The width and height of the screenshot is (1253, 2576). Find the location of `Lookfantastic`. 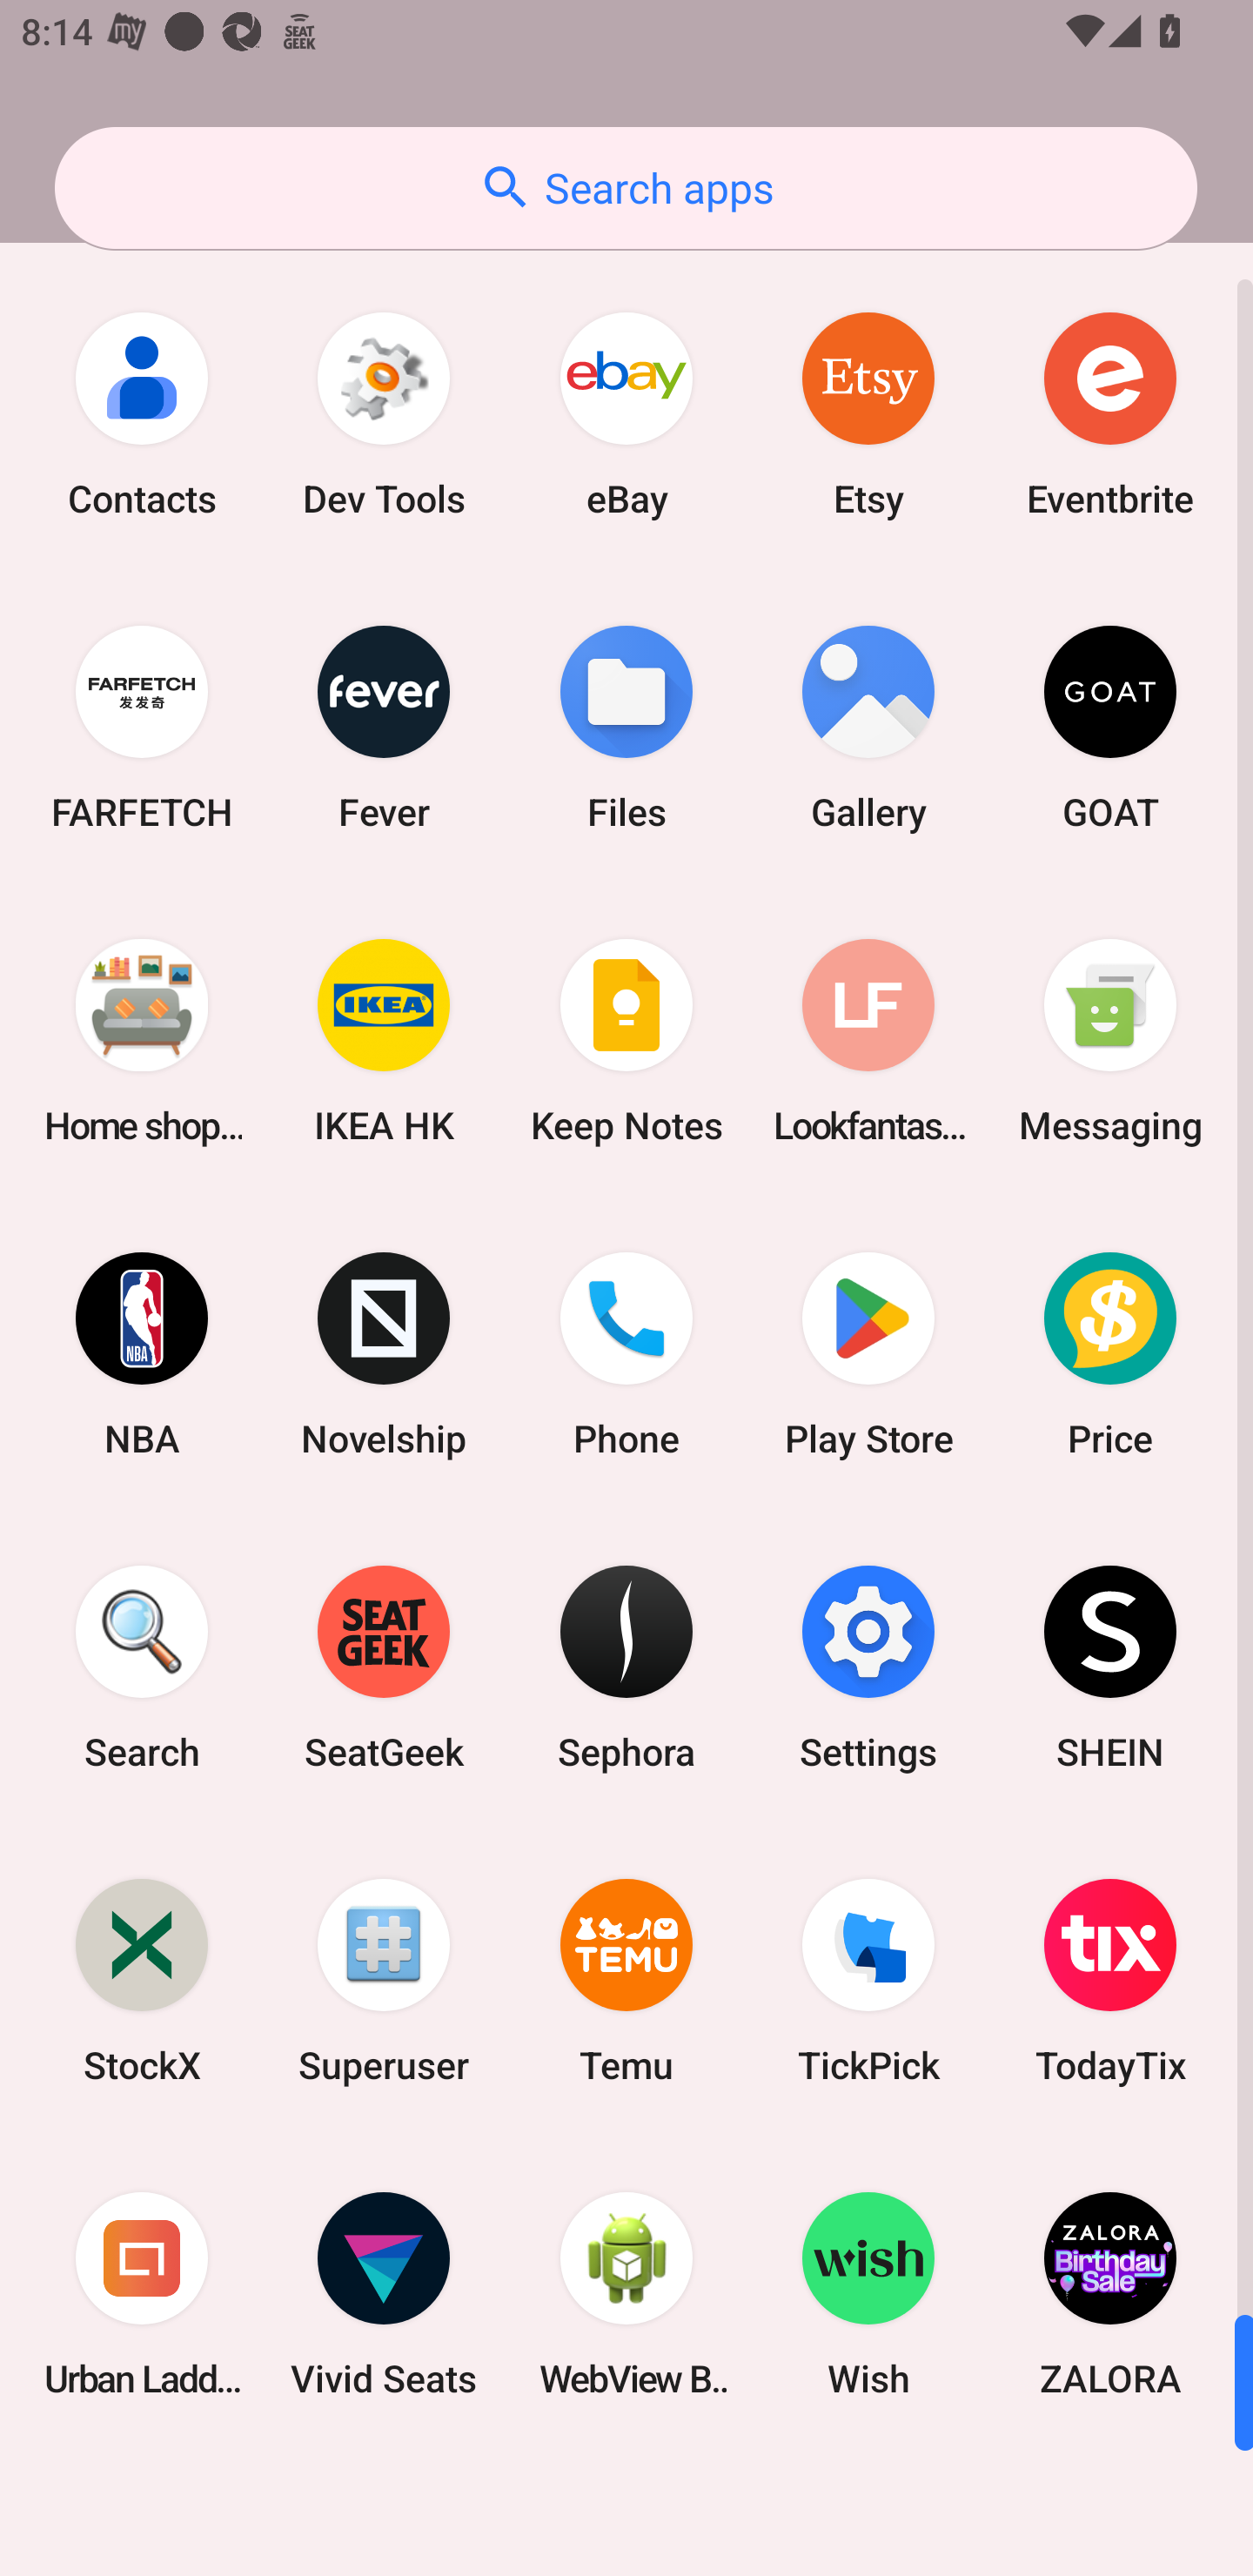

Lookfantastic is located at coordinates (868, 1041).